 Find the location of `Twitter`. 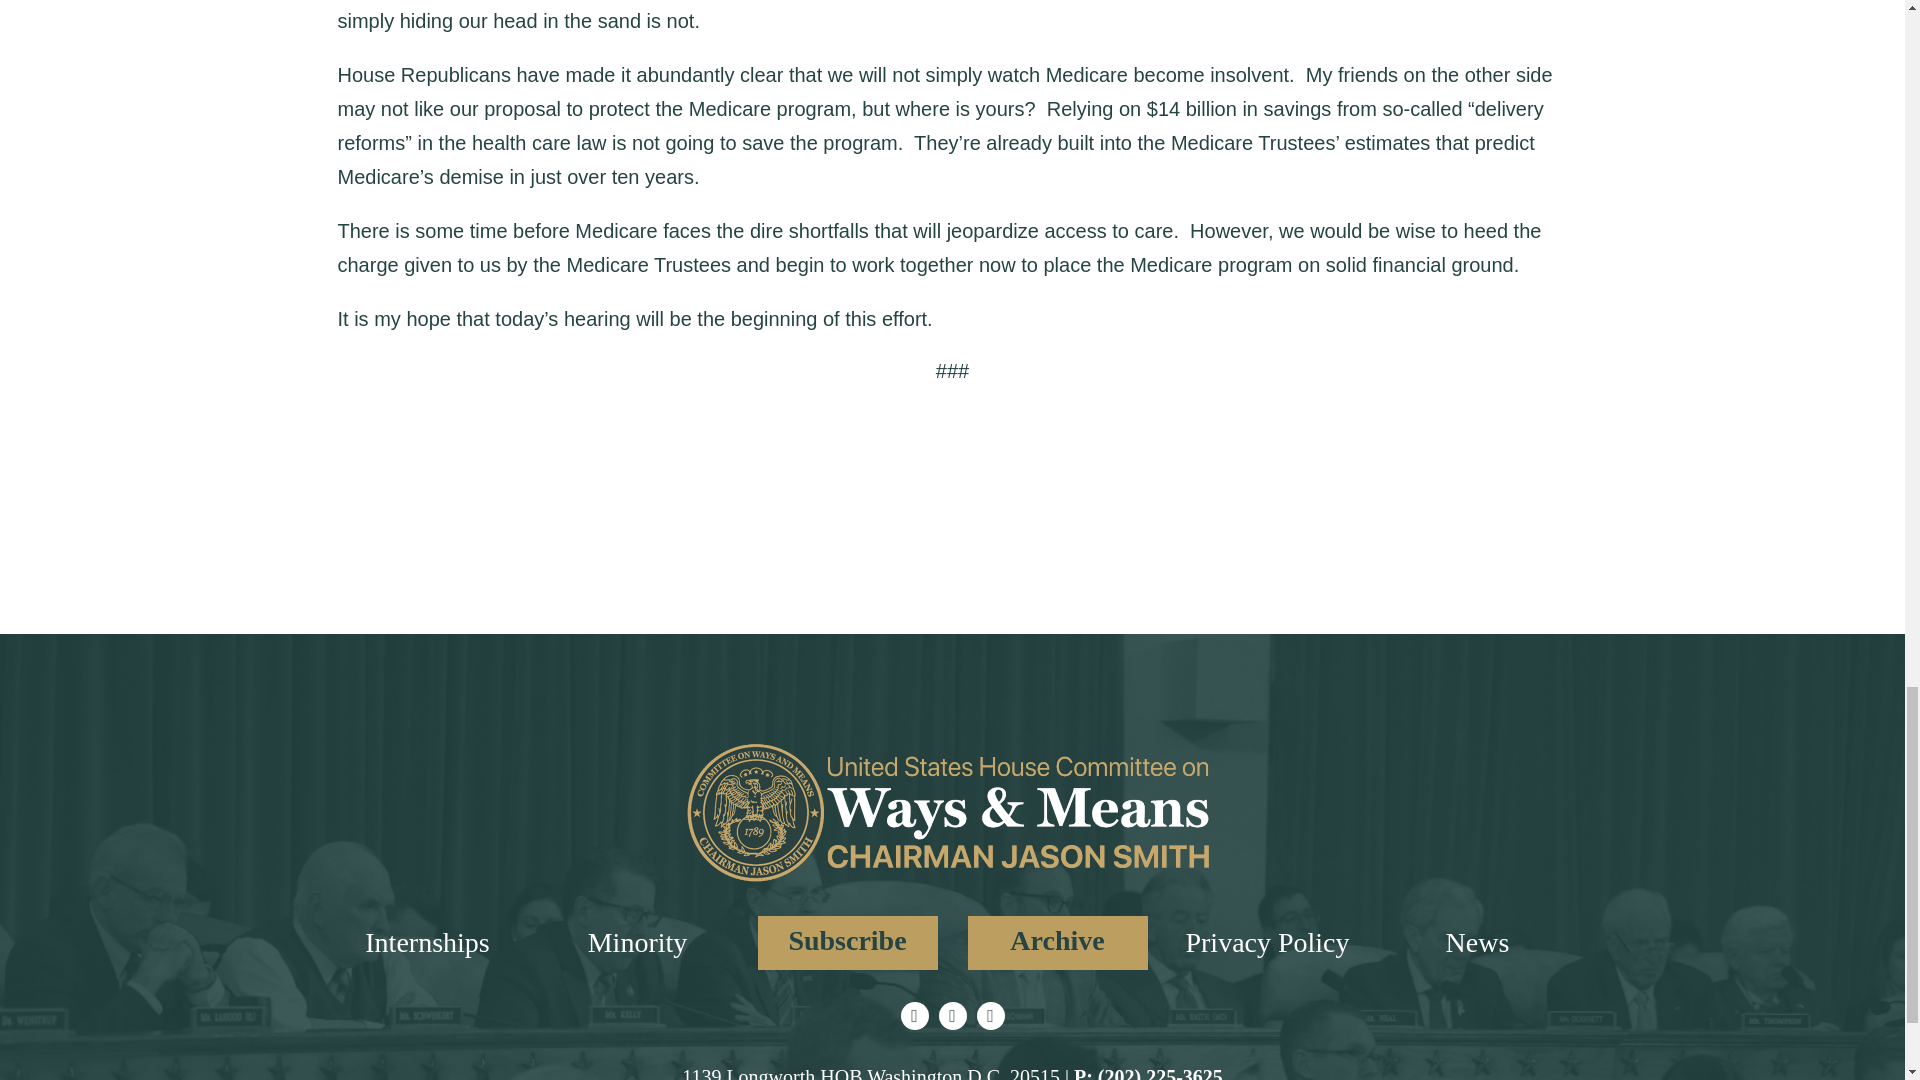

Twitter is located at coordinates (914, 1016).